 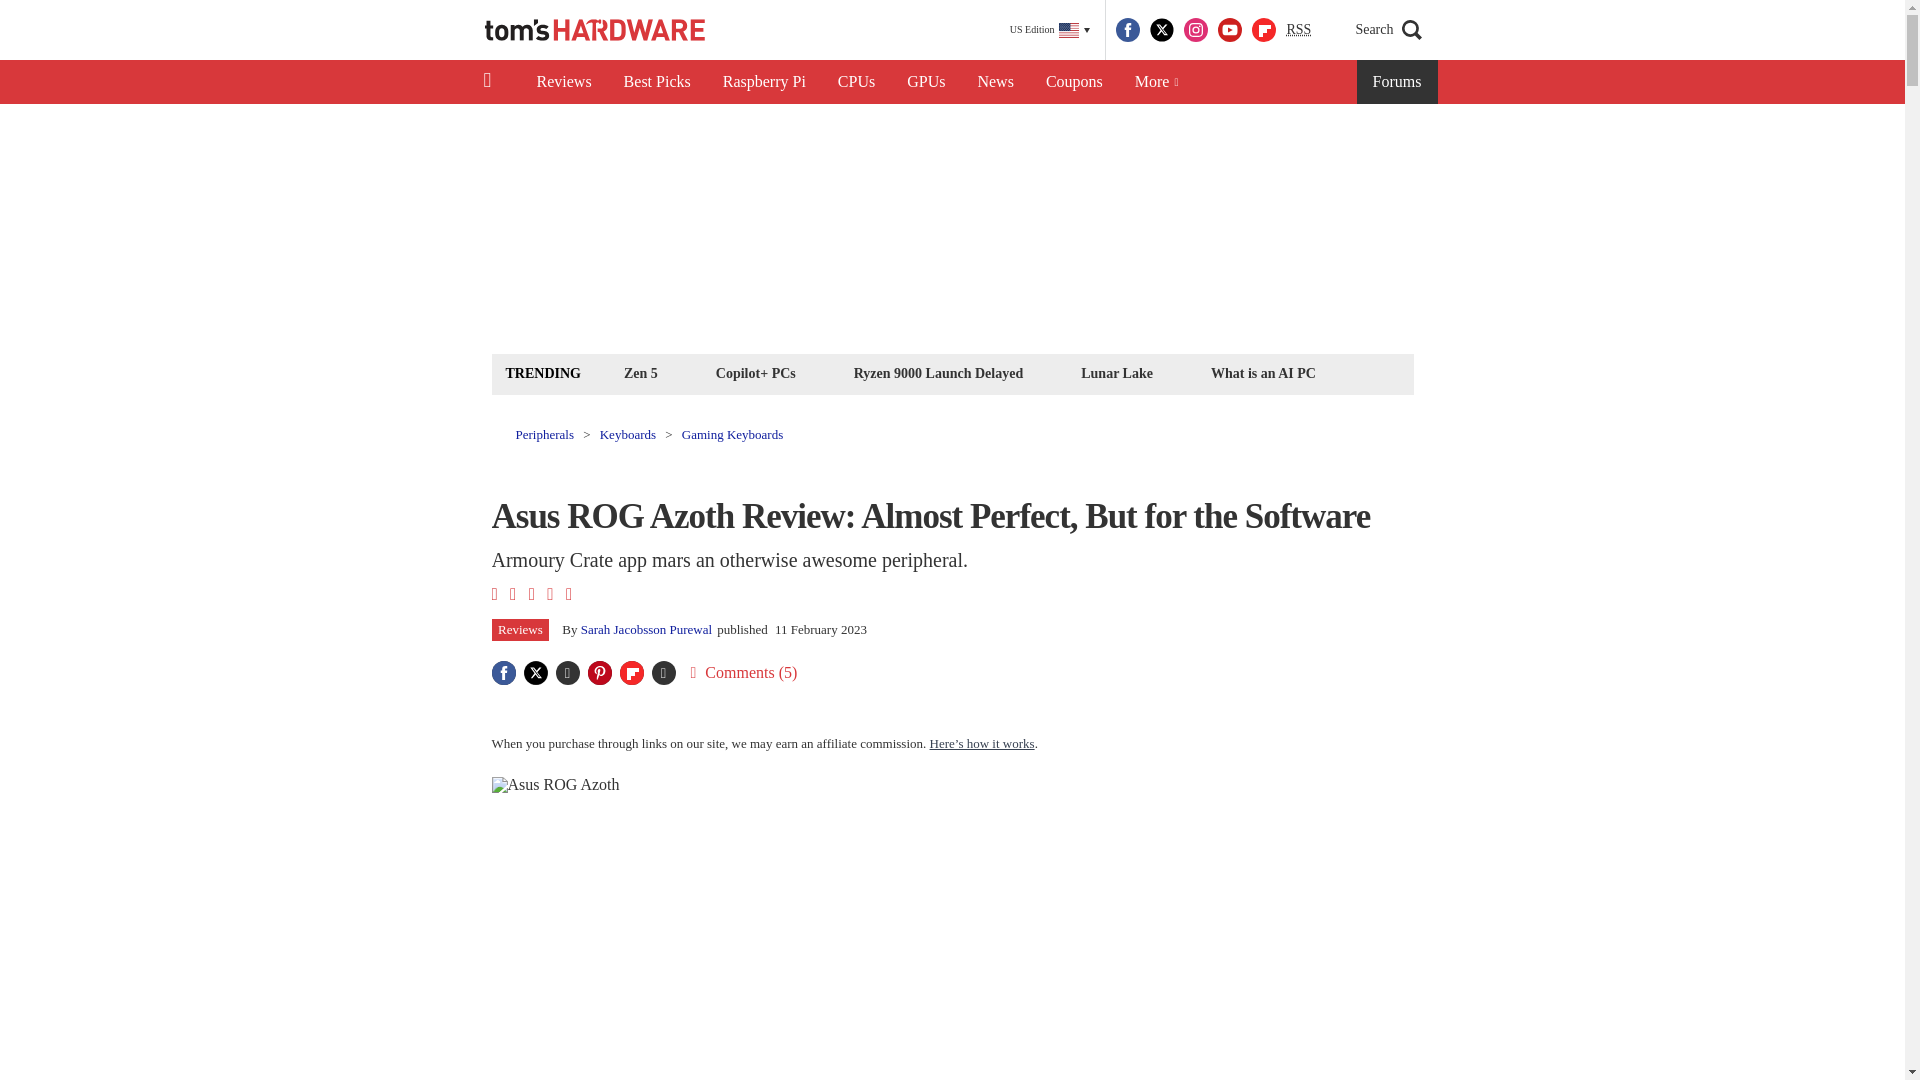 What do you see at coordinates (1298, 28) in the screenshot?
I see `Really Simple Syndication` at bounding box center [1298, 28].